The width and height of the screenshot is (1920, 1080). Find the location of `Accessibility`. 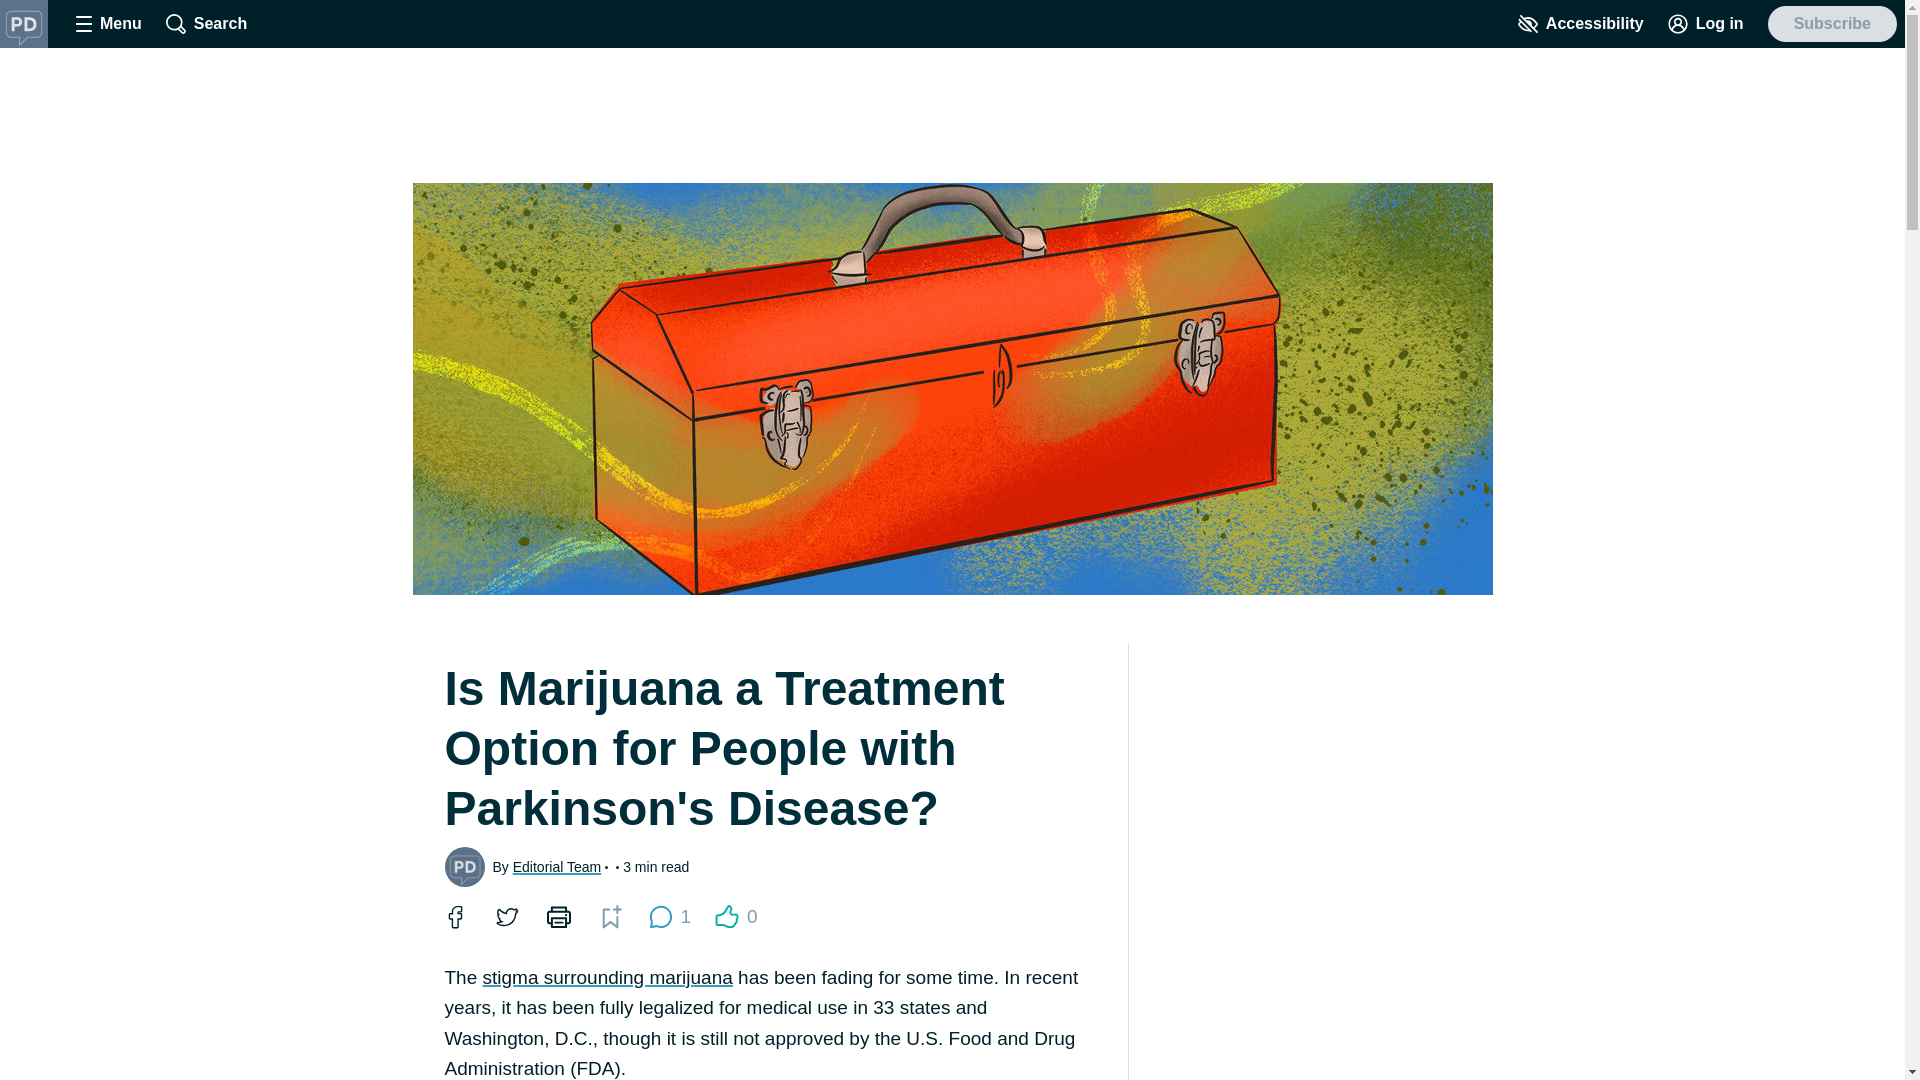

Accessibility is located at coordinates (1580, 24).